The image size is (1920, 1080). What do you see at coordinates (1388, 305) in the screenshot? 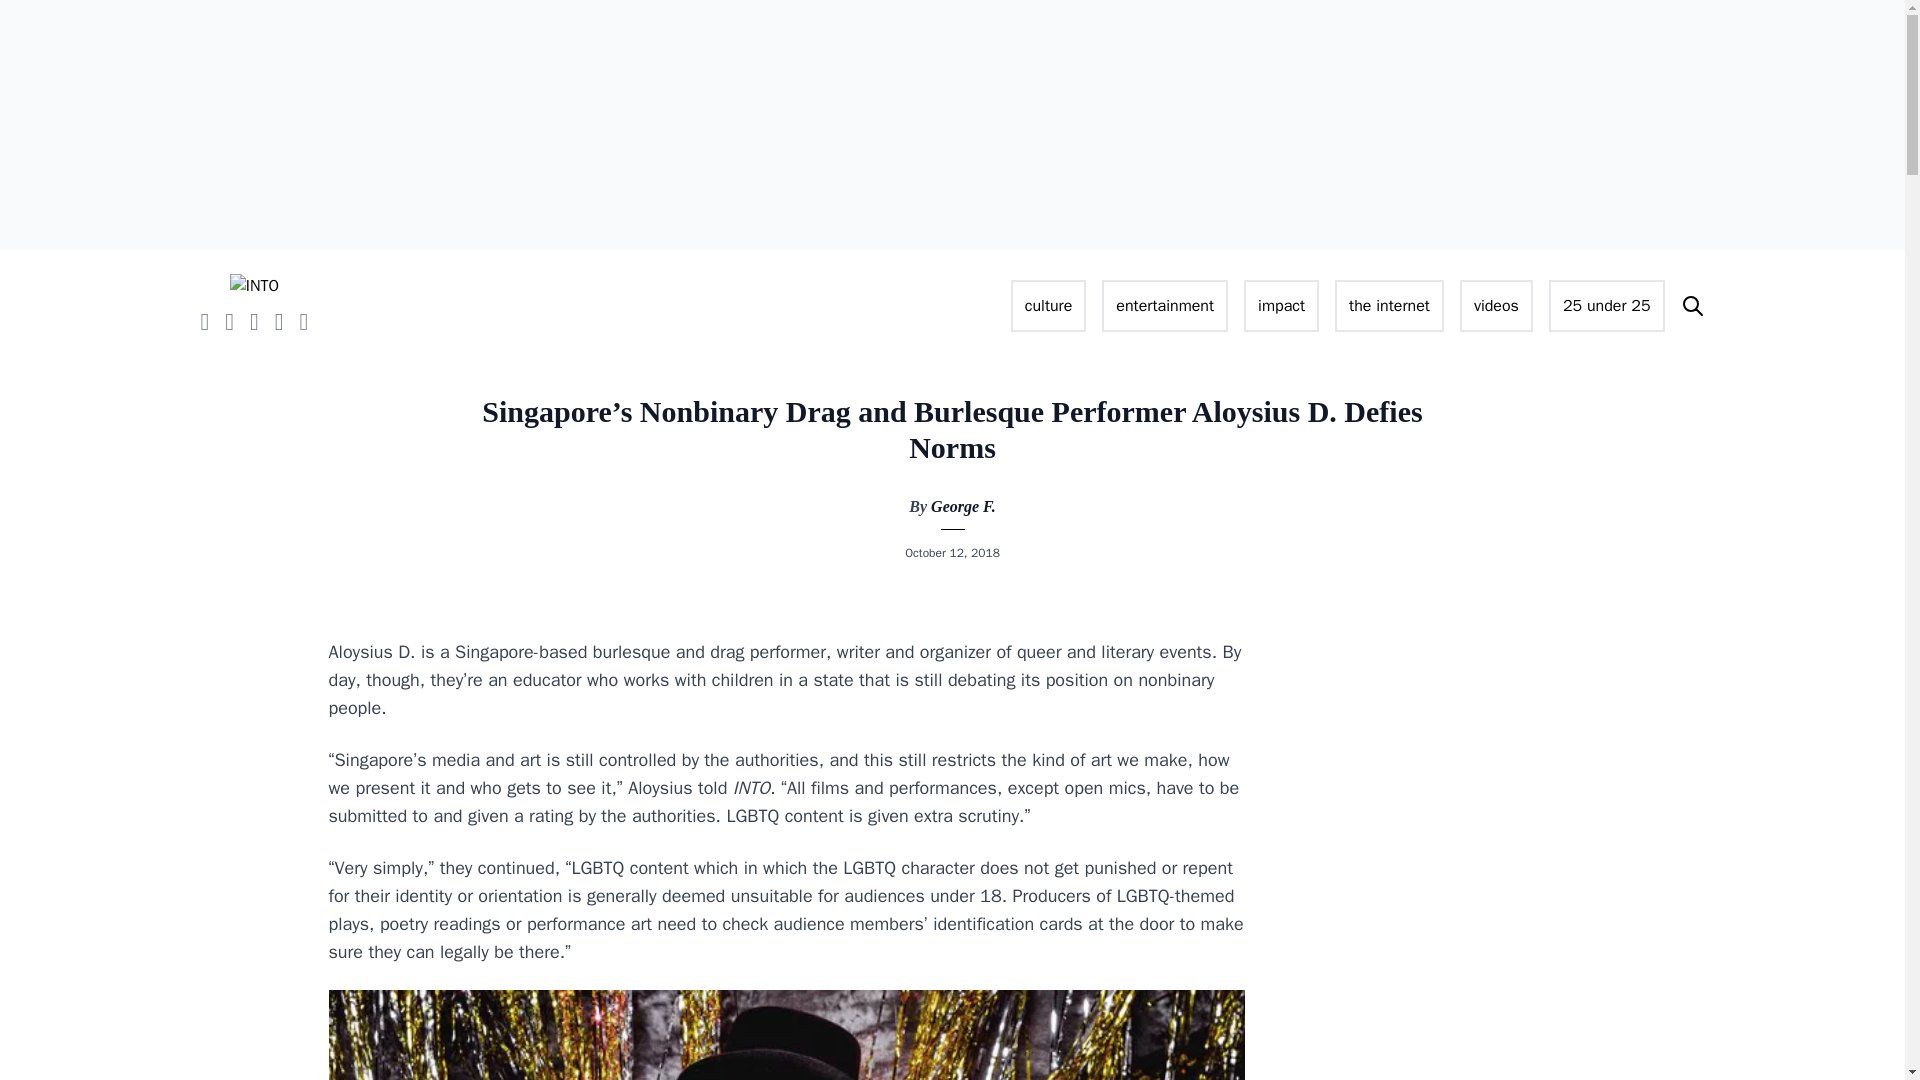
I see `the internet` at bounding box center [1388, 305].